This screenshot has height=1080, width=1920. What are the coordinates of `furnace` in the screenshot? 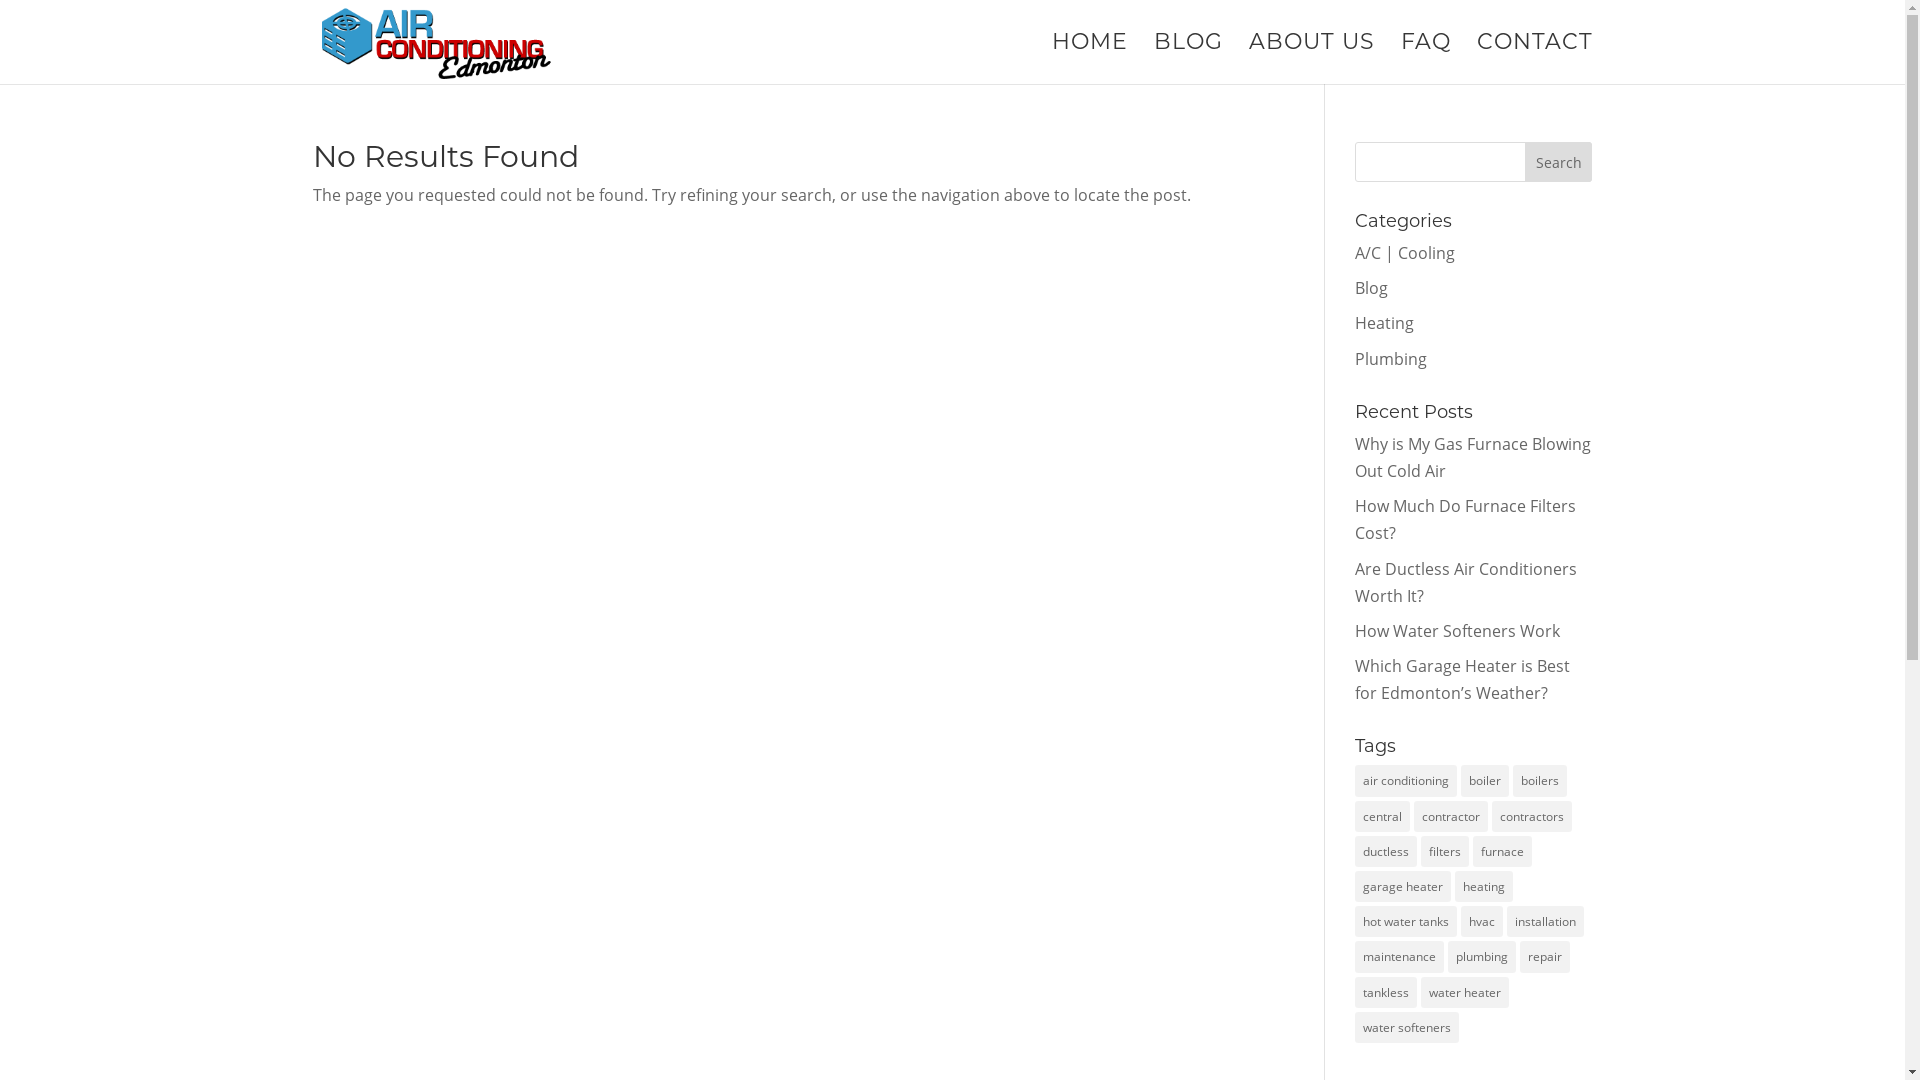 It's located at (1502, 852).